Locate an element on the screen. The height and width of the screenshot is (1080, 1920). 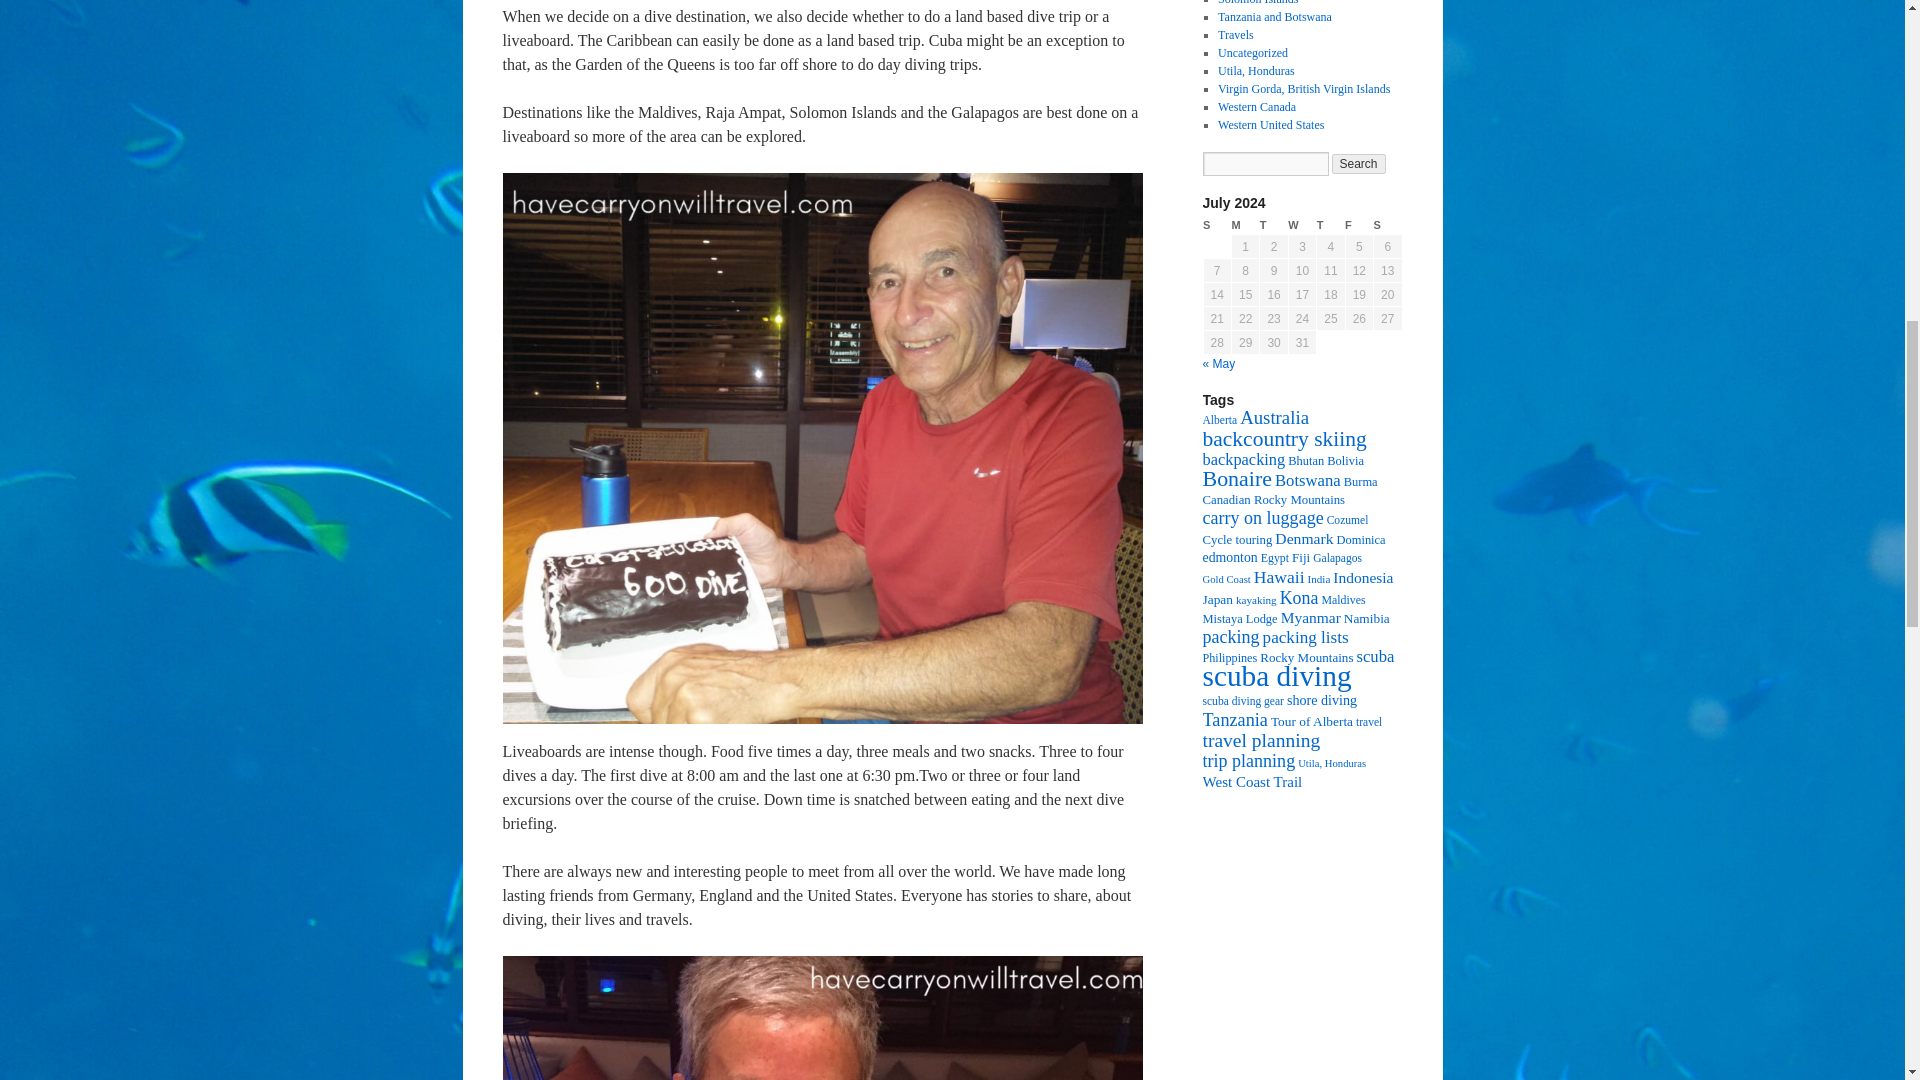
Tuesday is located at coordinates (1274, 226).